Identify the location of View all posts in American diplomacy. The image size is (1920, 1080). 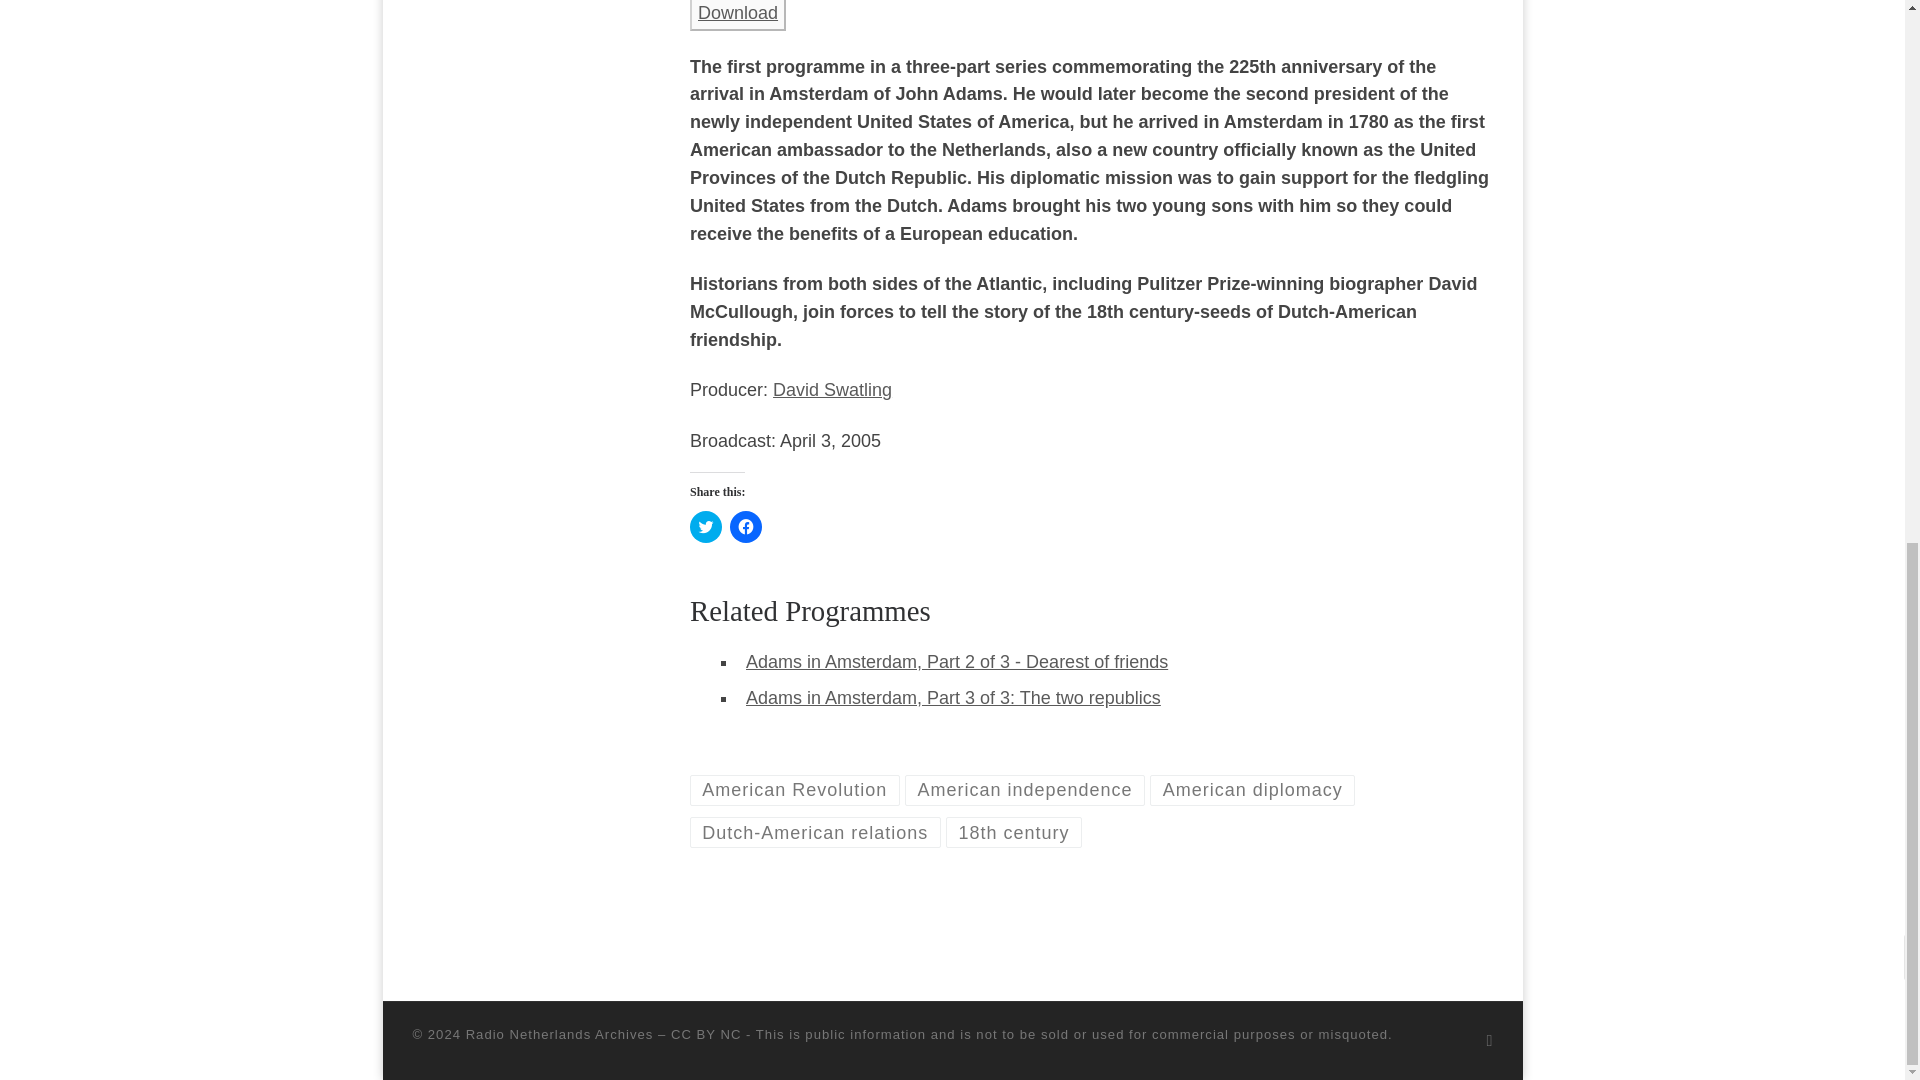
(1252, 790).